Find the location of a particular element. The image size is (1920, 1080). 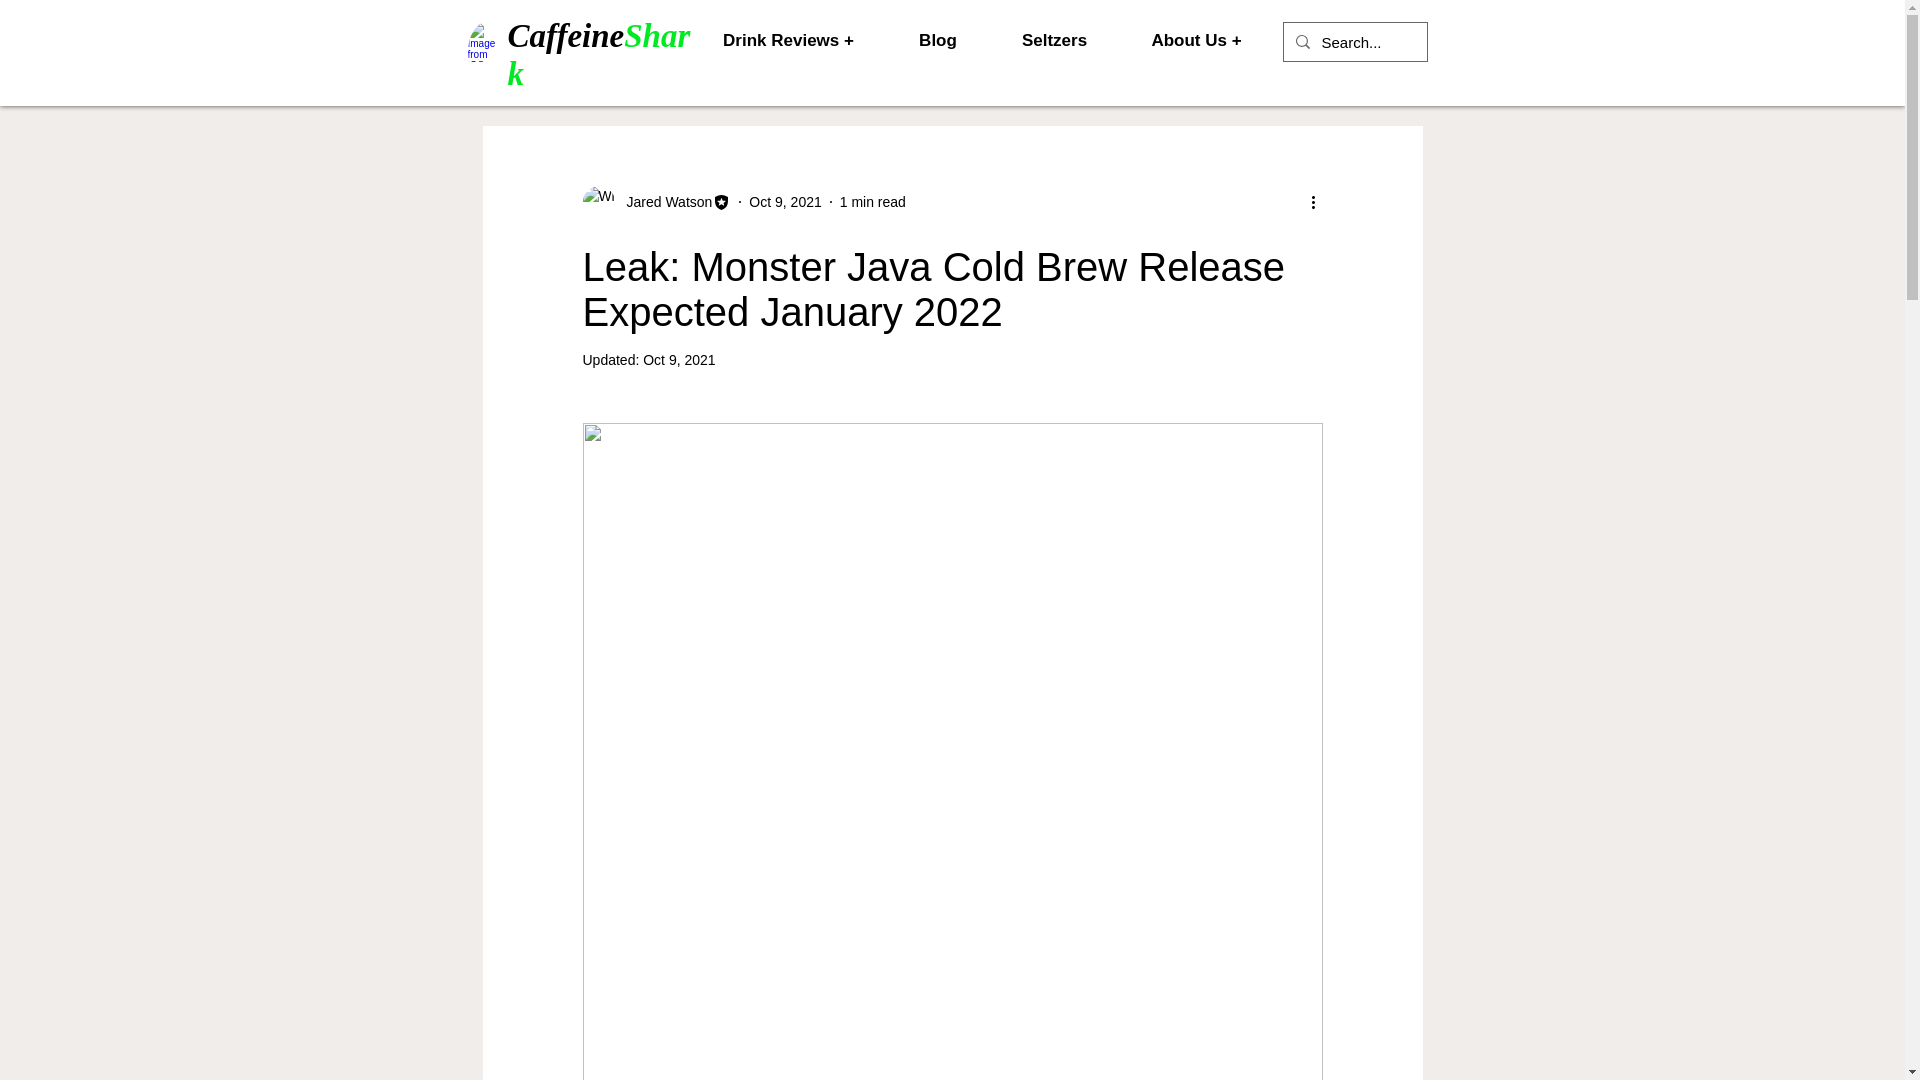

CaffeineShark is located at coordinates (600, 54).